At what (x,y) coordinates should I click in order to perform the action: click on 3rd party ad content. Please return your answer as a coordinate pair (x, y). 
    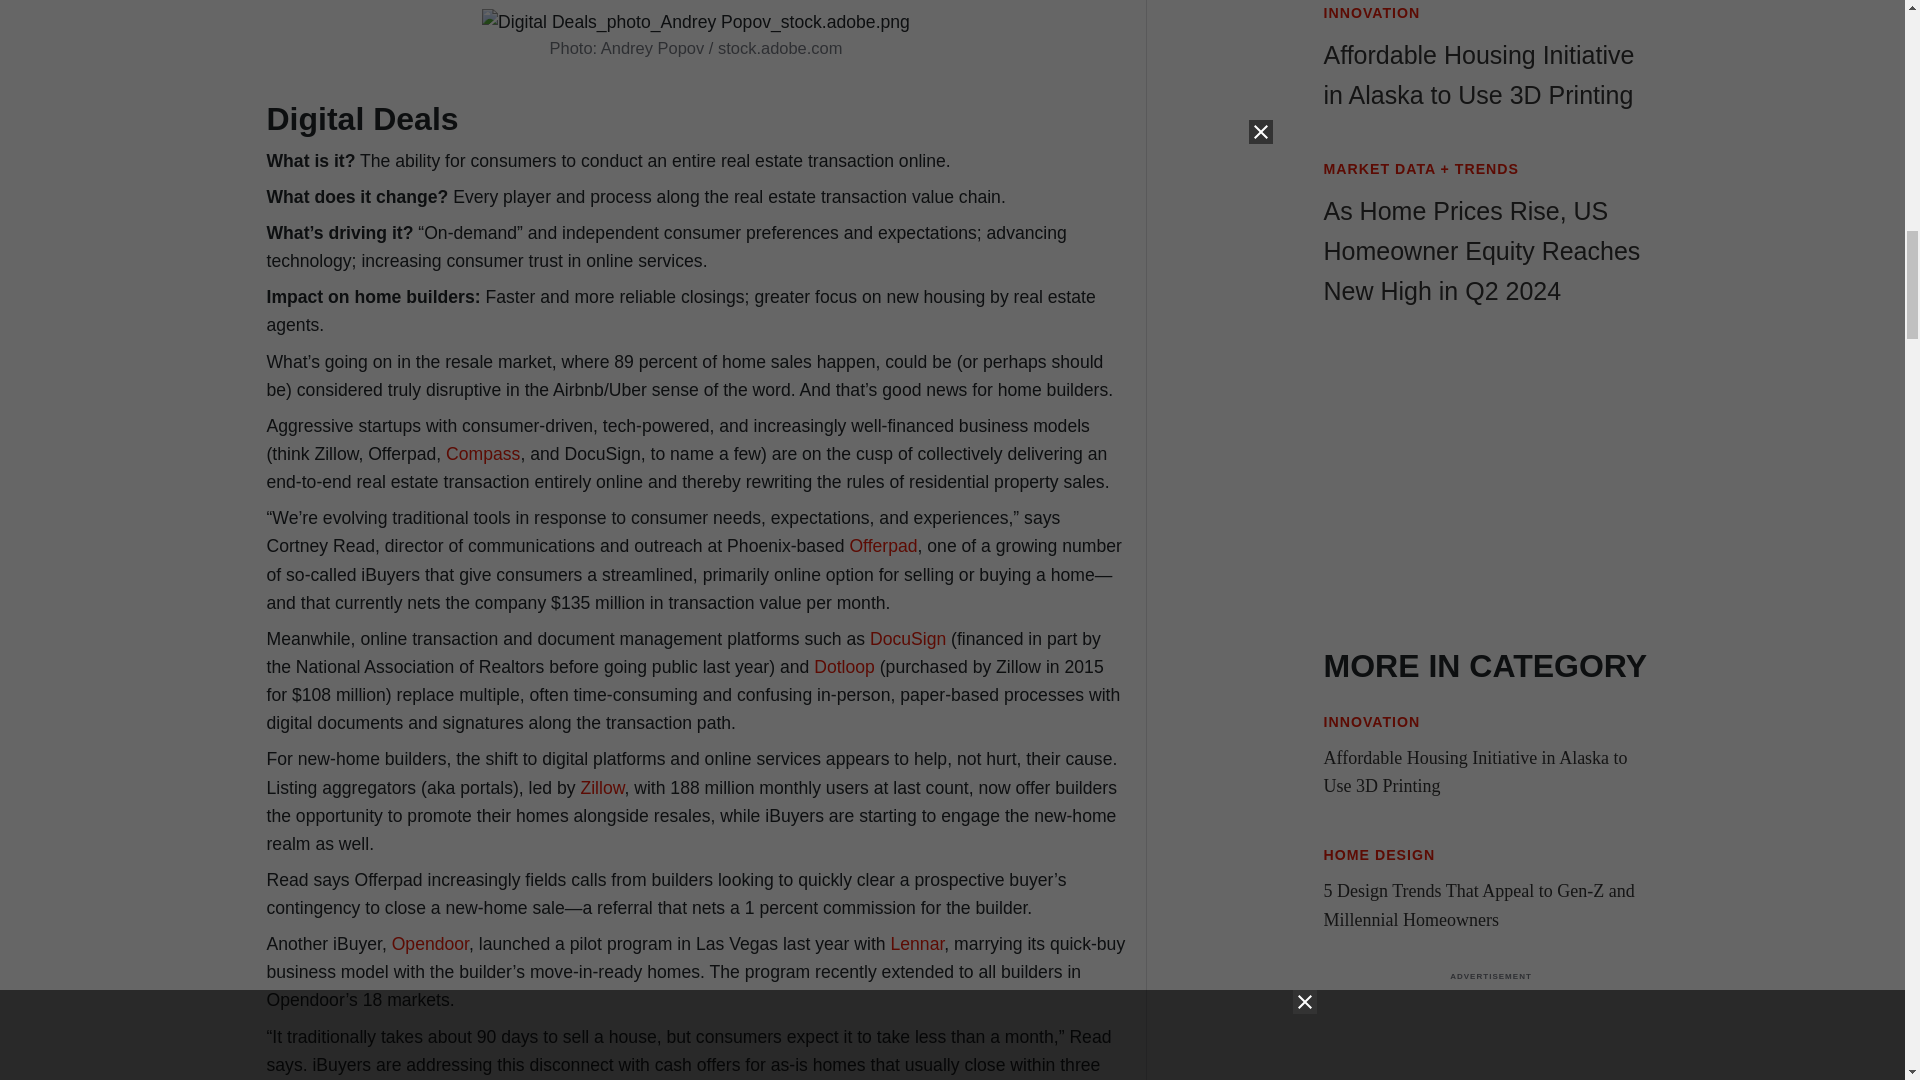
    Looking at the image, I should click on (1490, 1031).